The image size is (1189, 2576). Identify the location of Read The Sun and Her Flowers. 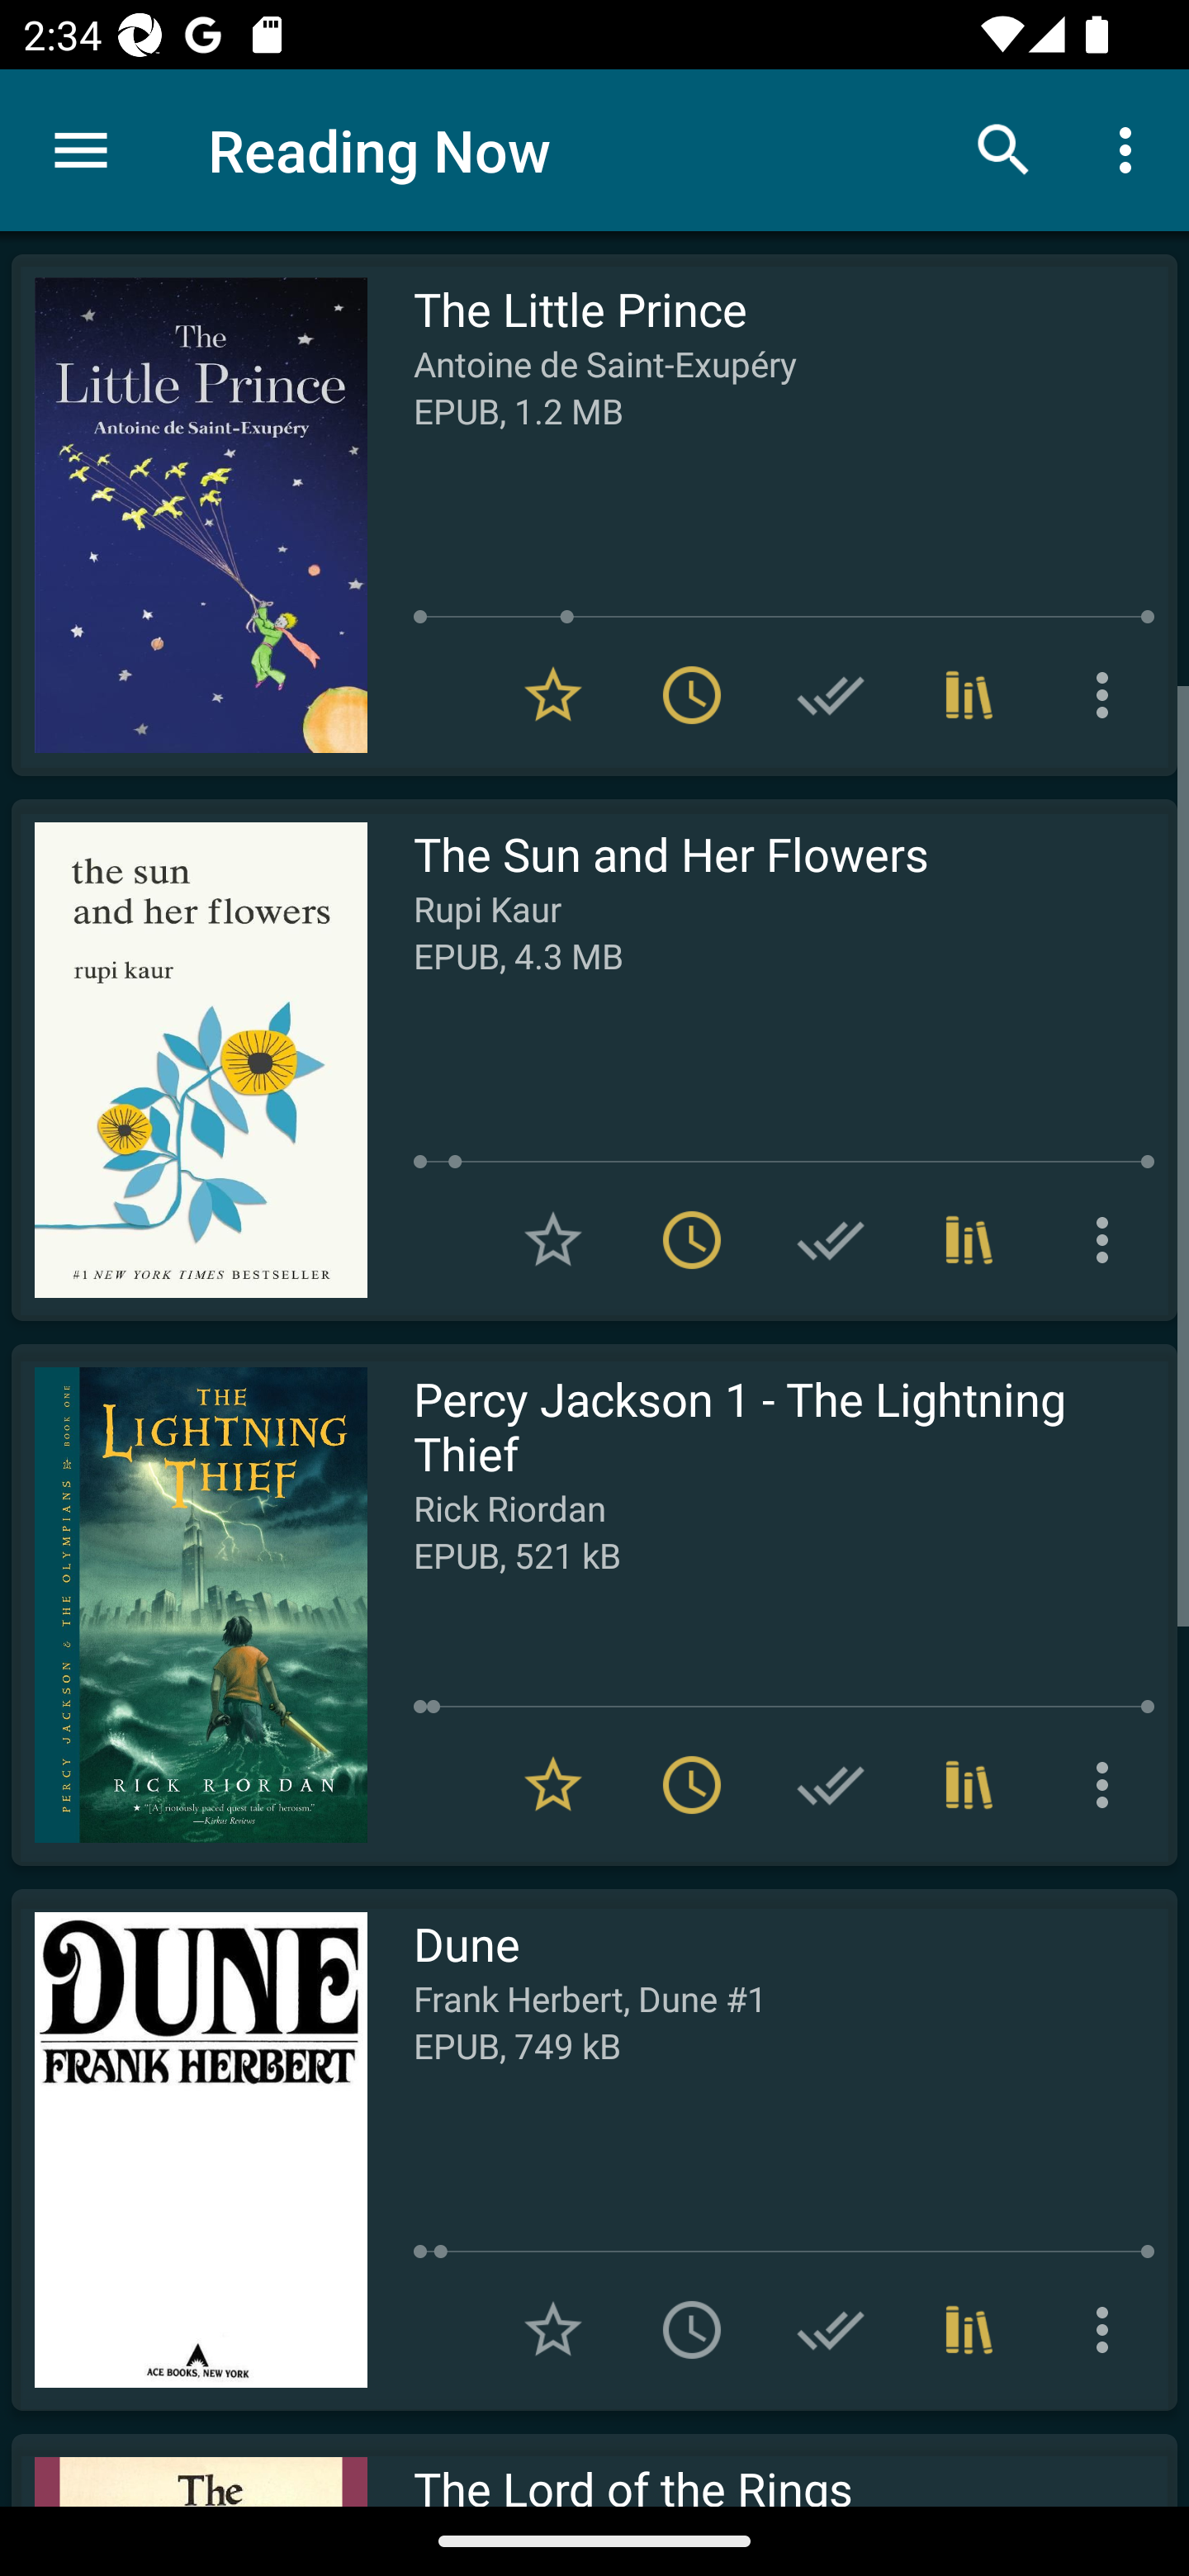
(189, 1060).